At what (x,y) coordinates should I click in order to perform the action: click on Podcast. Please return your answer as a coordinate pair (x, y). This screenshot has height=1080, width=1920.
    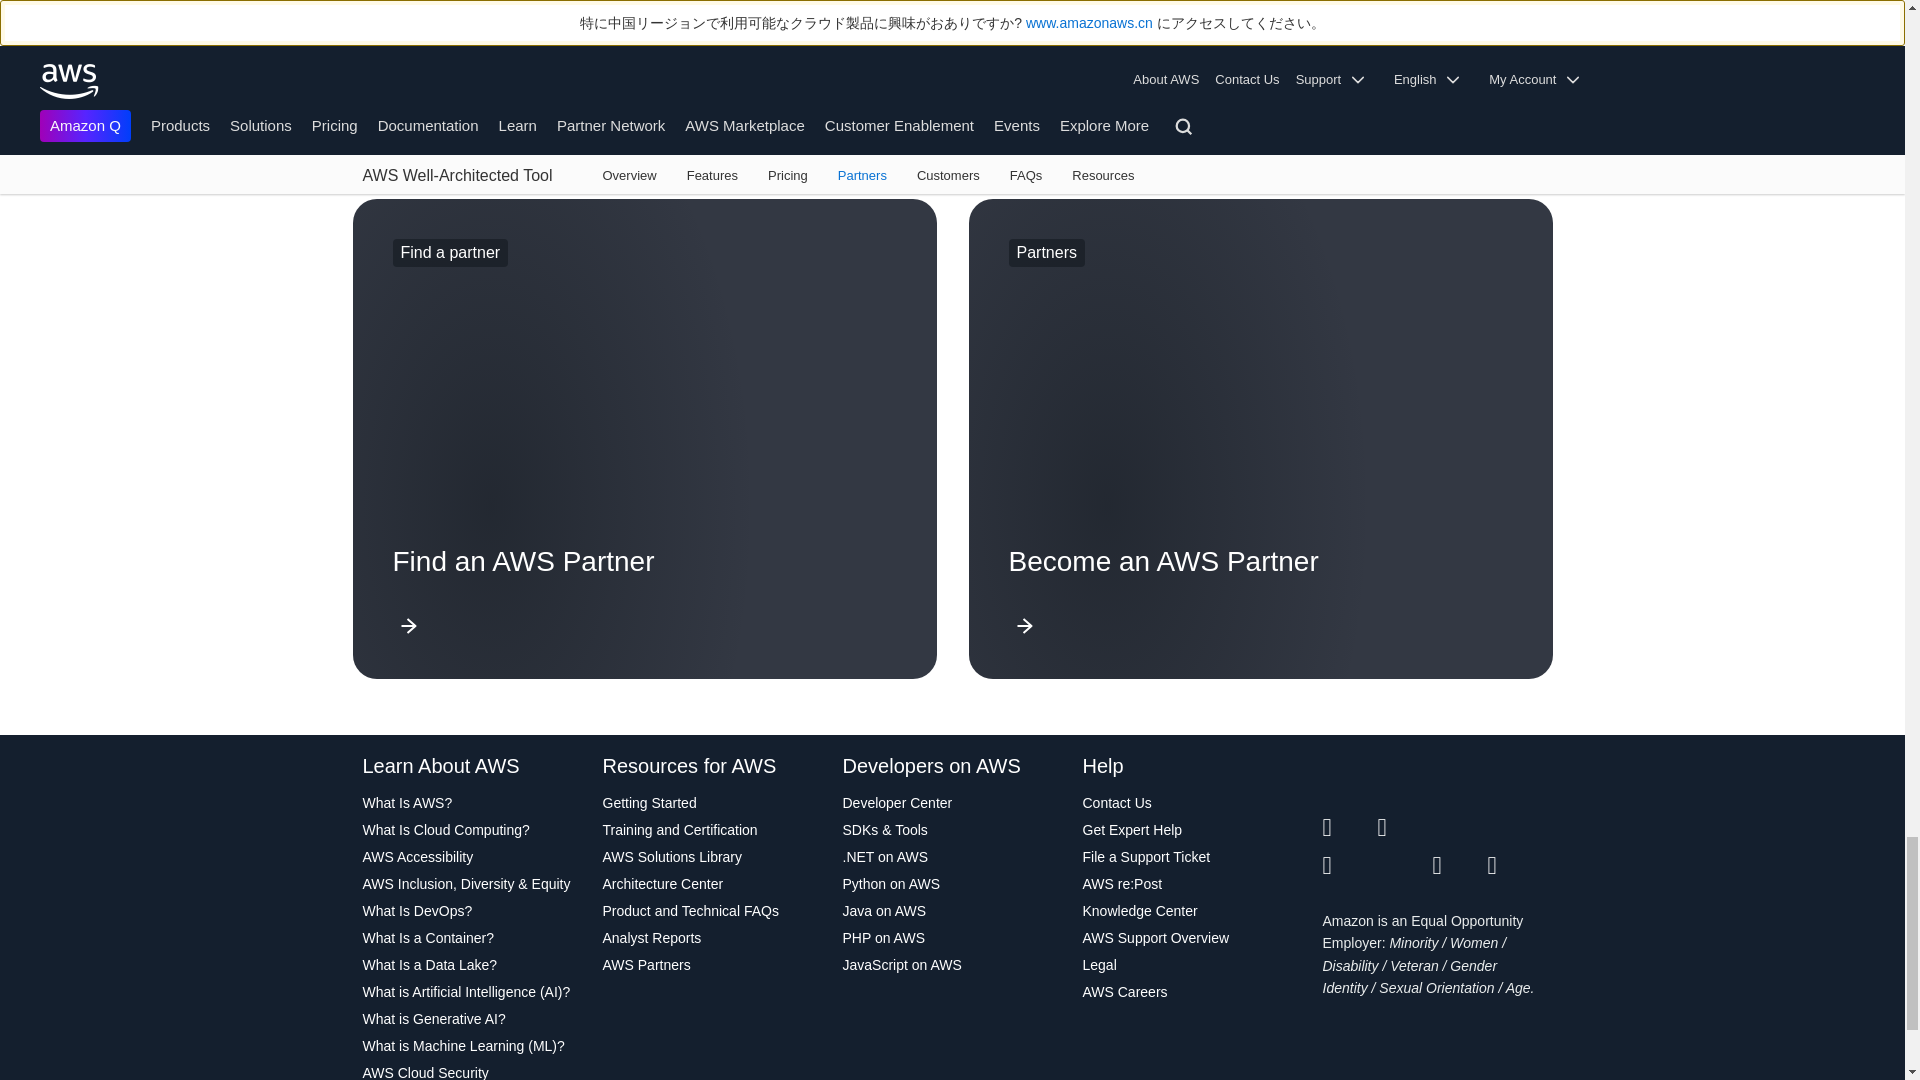
    Looking at the image, I should click on (1459, 866).